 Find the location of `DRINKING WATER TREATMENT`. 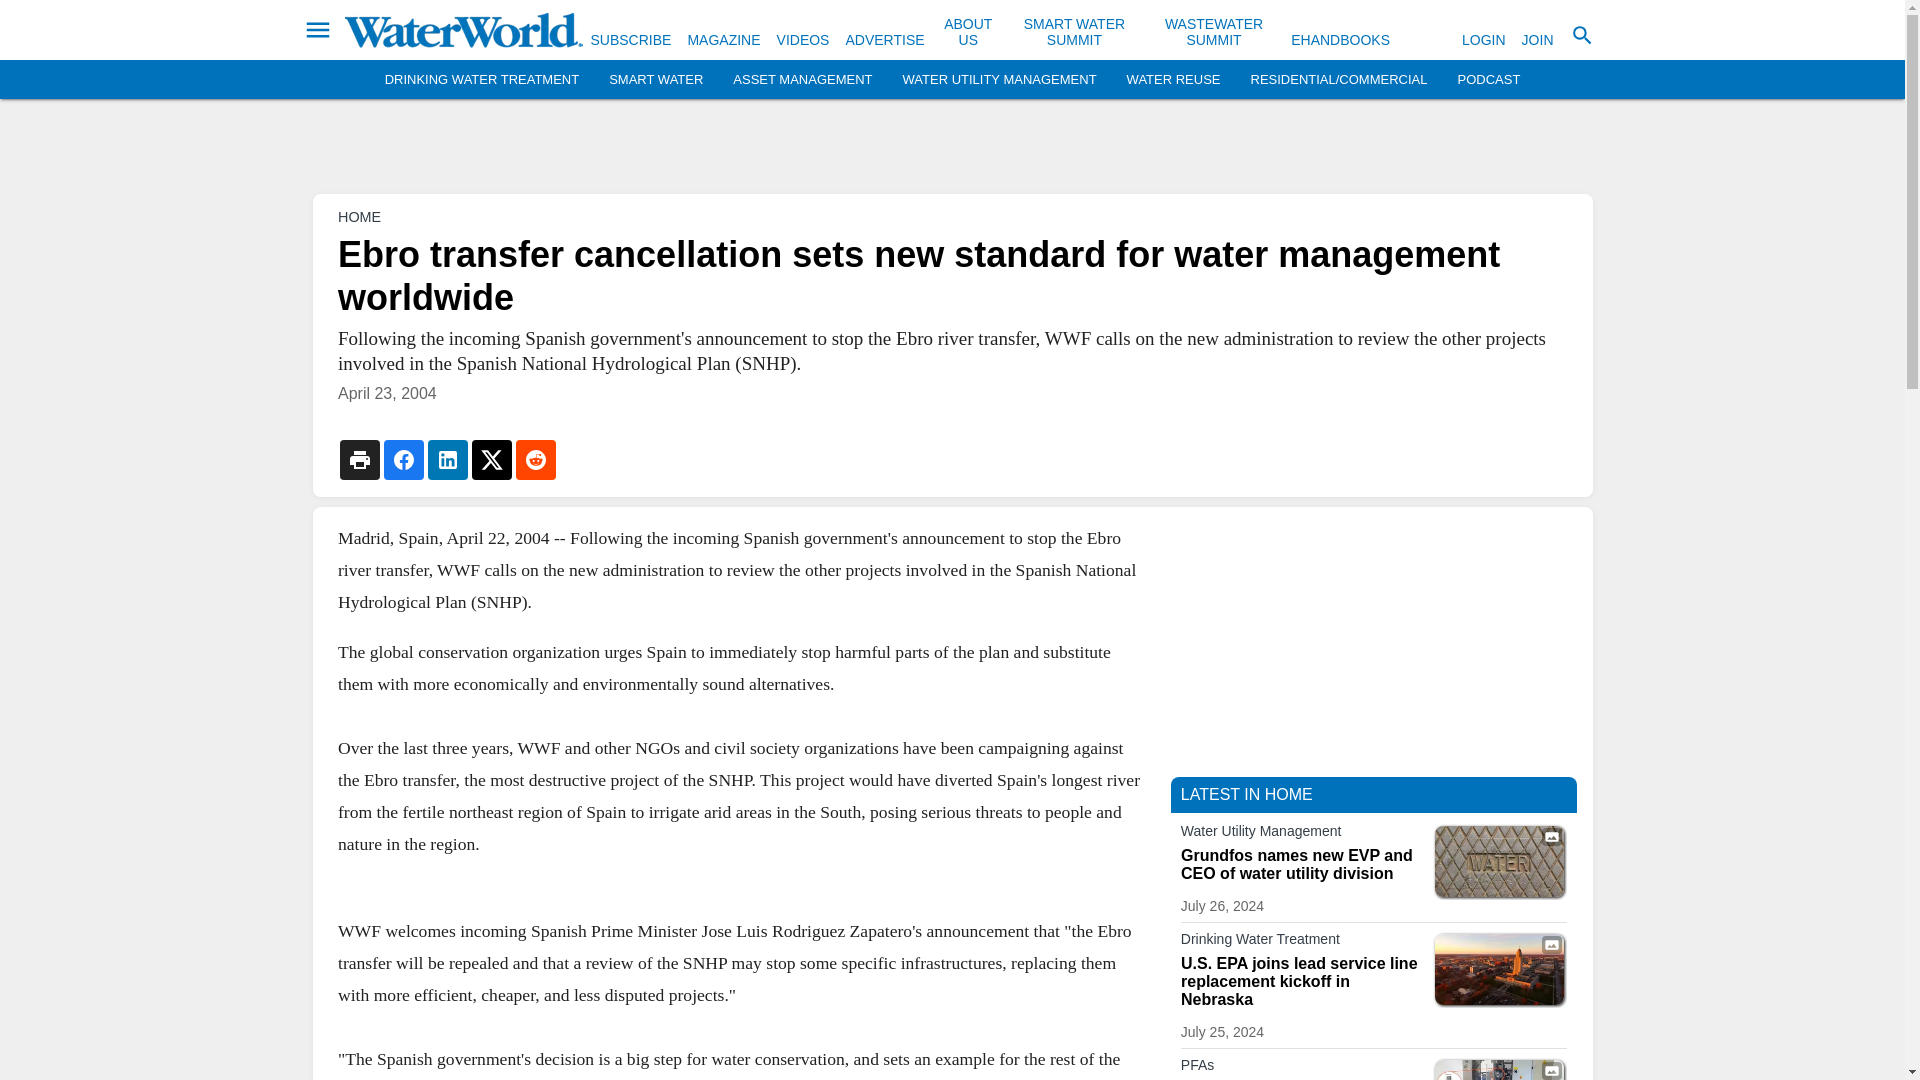

DRINKING WATER TREATMENT is located at coordinates (482, 80).